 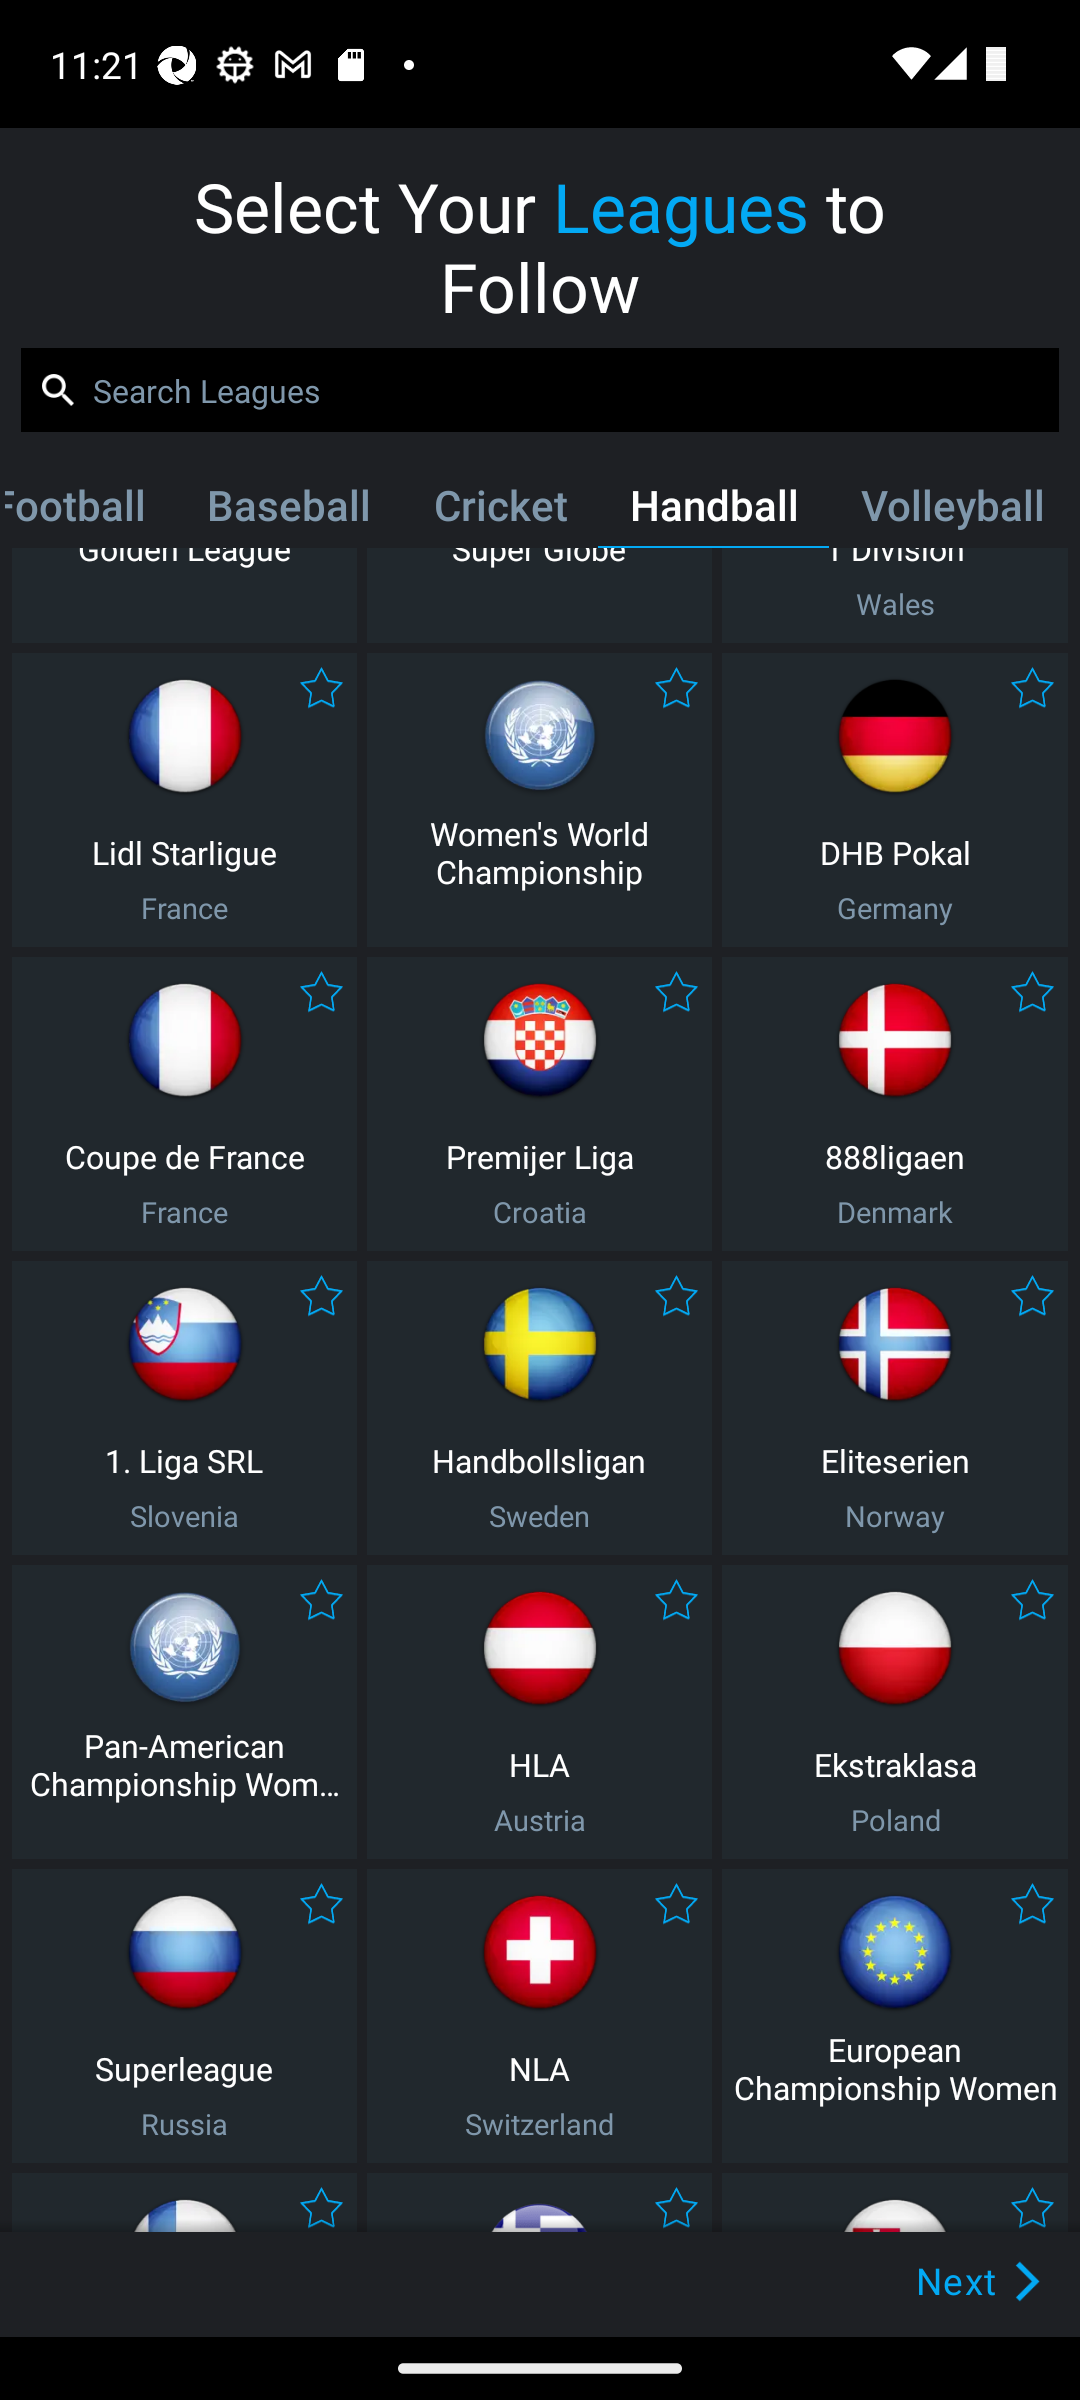 What do you see at coordinates (184, 1408) in the screenshot?
I see `1. Liga SRL Slovenia` at bounding box center [184, 1408].